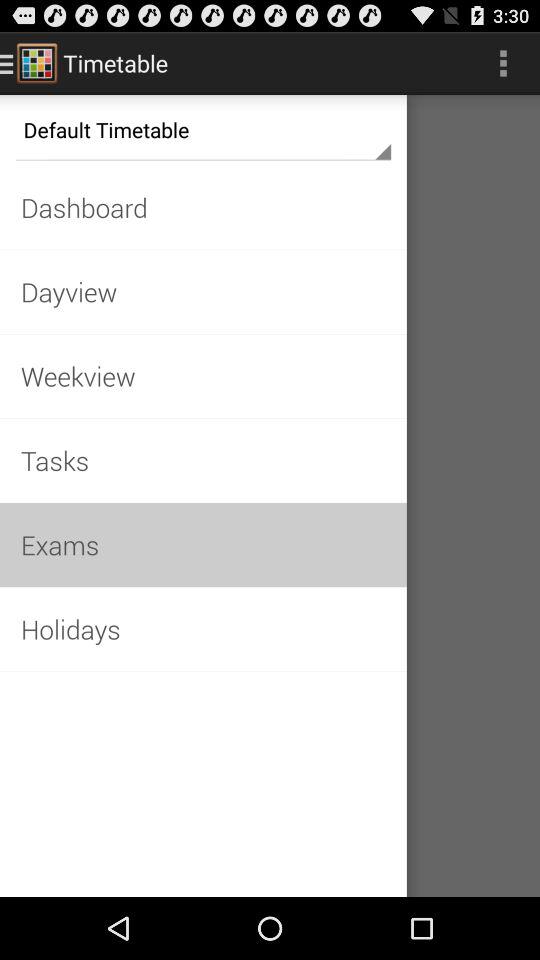 Image resolution: width=540 pixels, height=960 pixels. What do you see at coordinates (202, 130) in the screenshot?
I see `choose the fist option below the timetable` at bounding box center [202, 130].